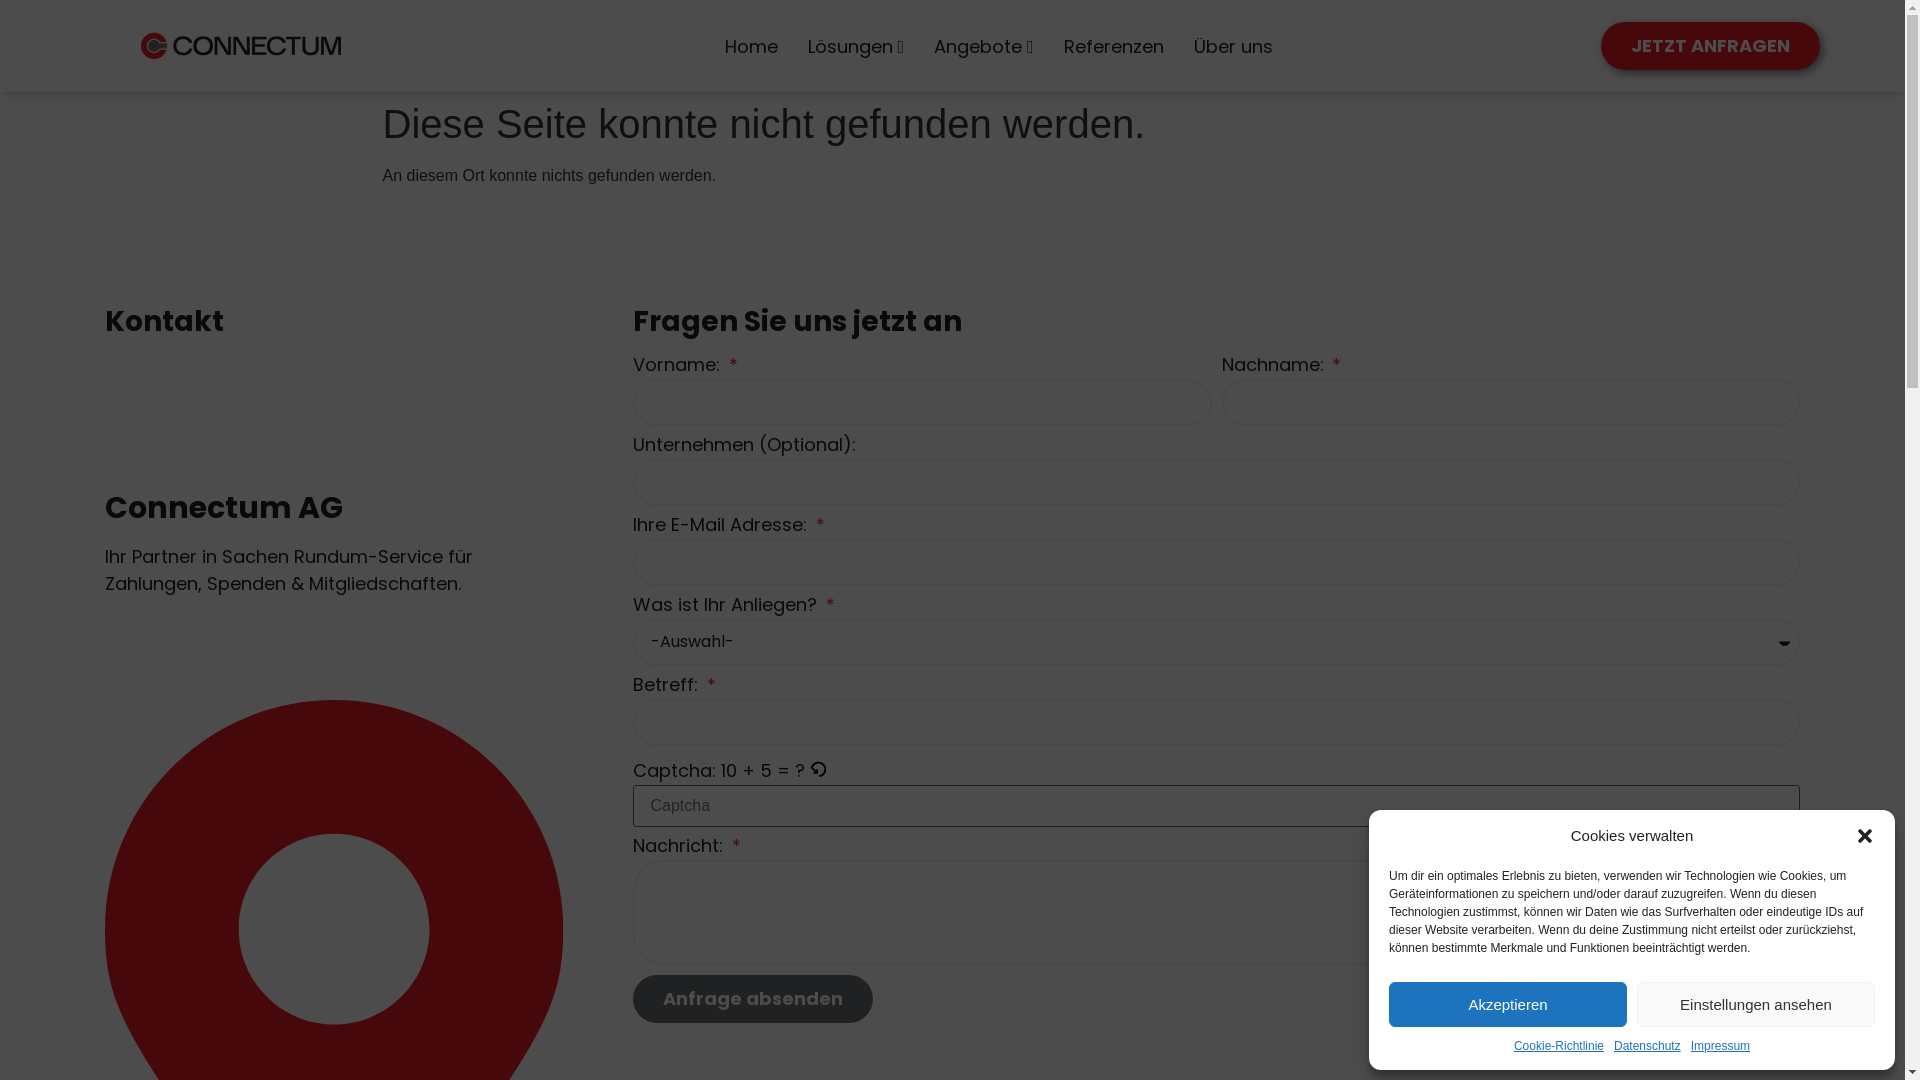 The image size is (1920, 1080). I want to click on Impressum, so click(1720, 1046).